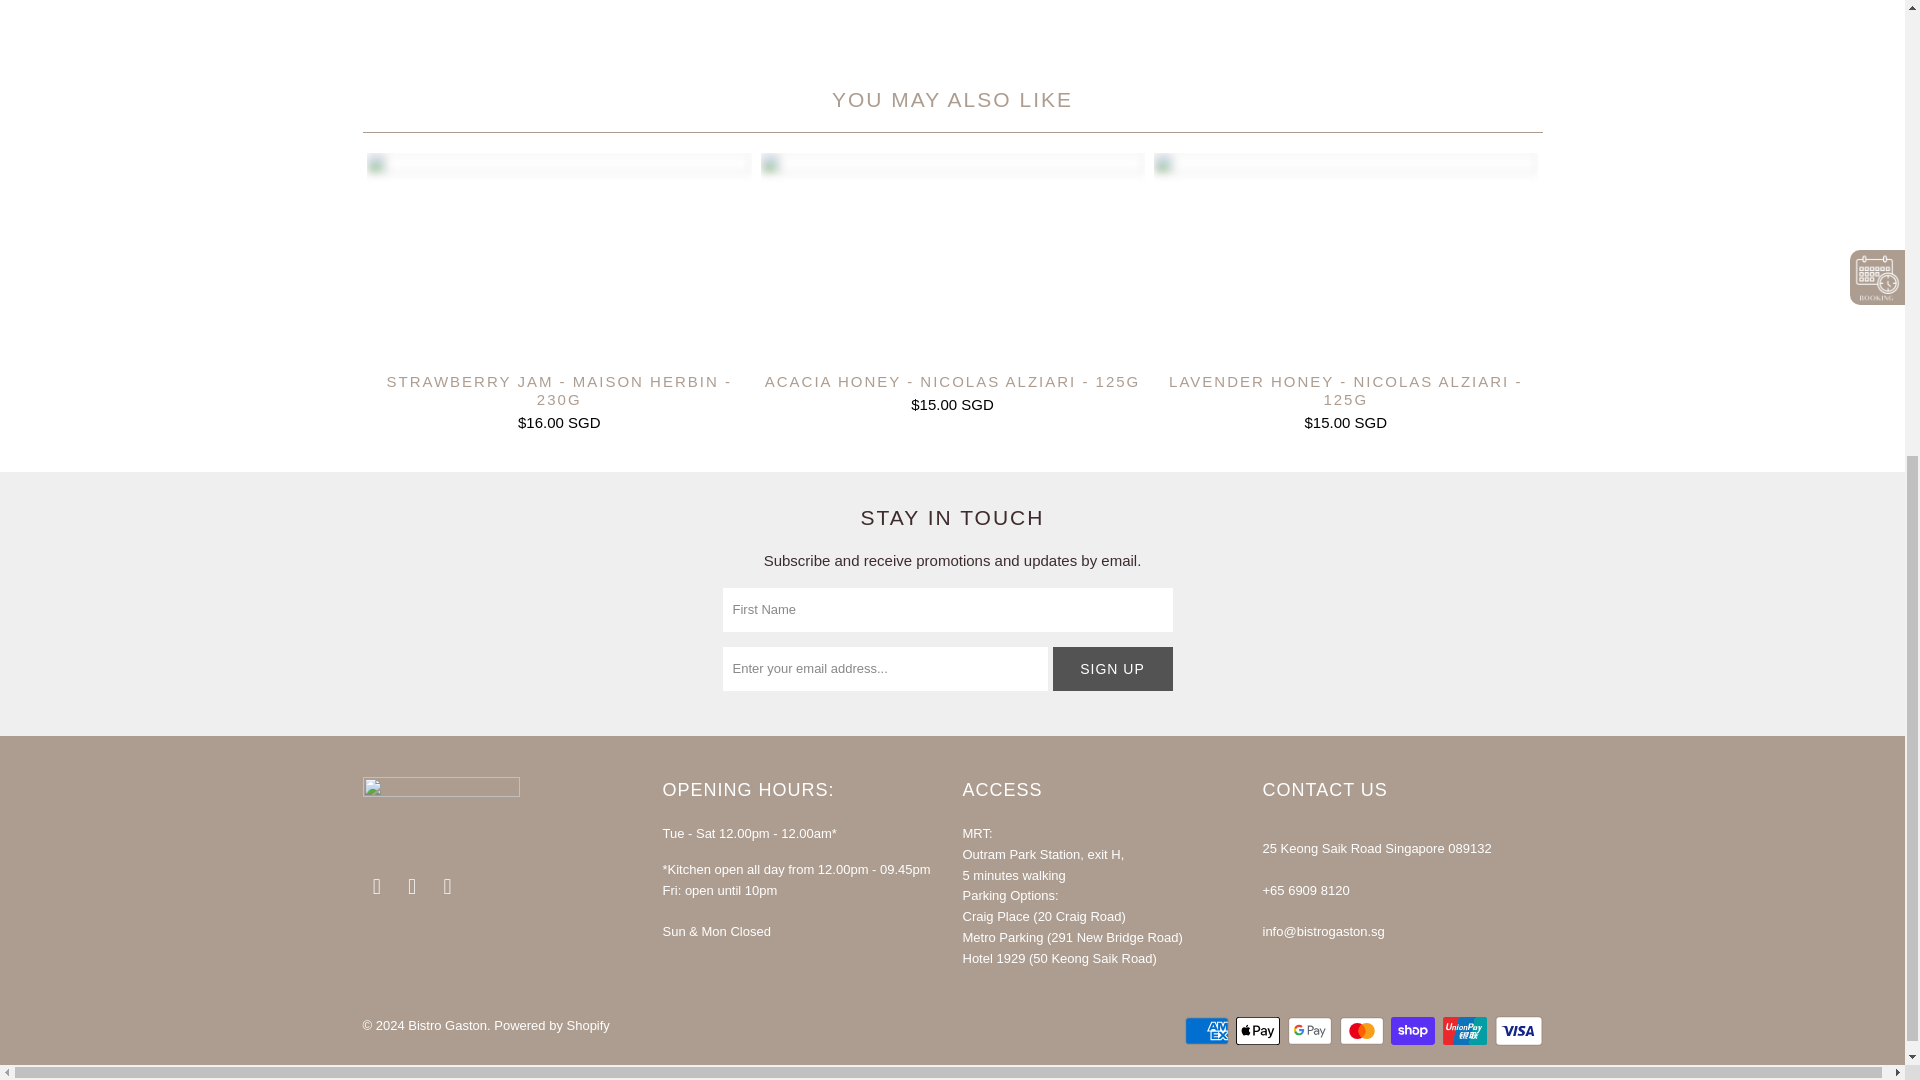  Describe the element at coordinates (1467, 1030) in the screenshot. I see `Union Pay` at that location.